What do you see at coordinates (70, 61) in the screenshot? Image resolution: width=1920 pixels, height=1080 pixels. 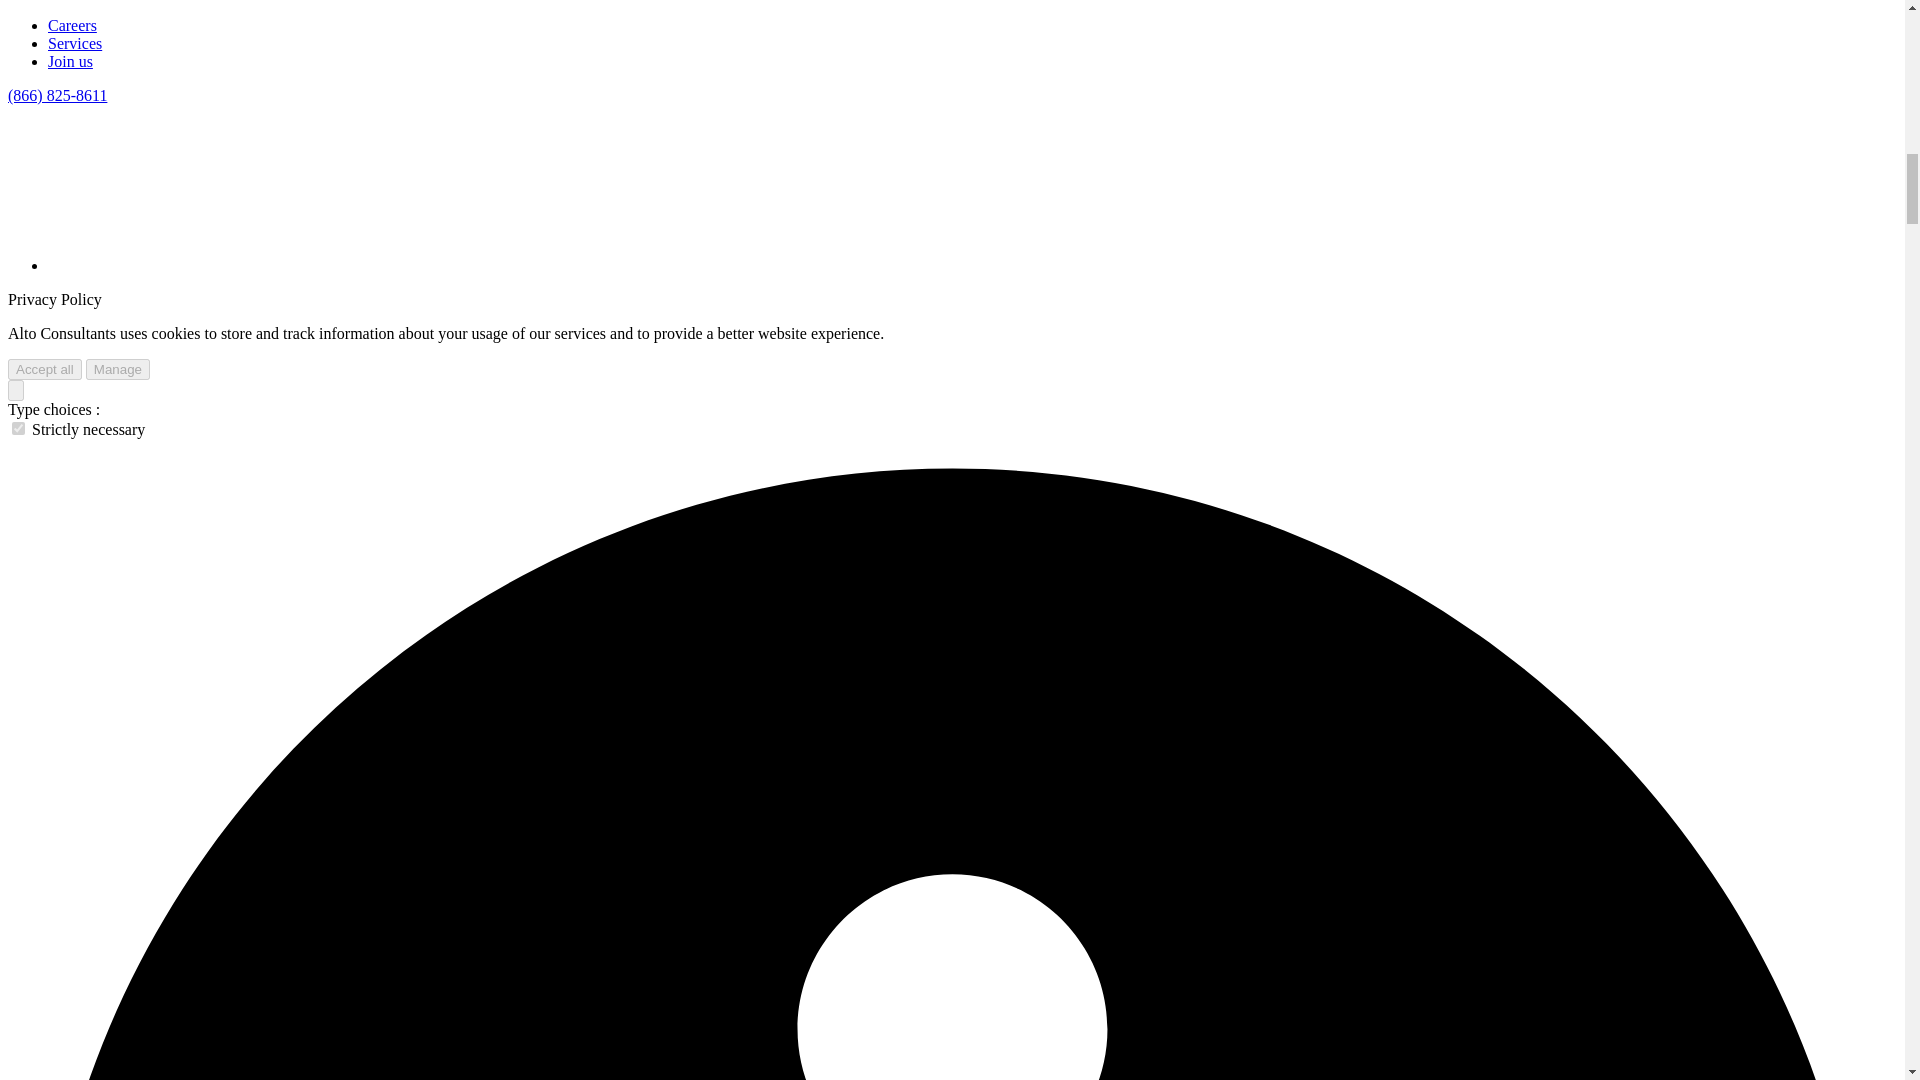 I see `Join us` at bounding box center [70, 61].